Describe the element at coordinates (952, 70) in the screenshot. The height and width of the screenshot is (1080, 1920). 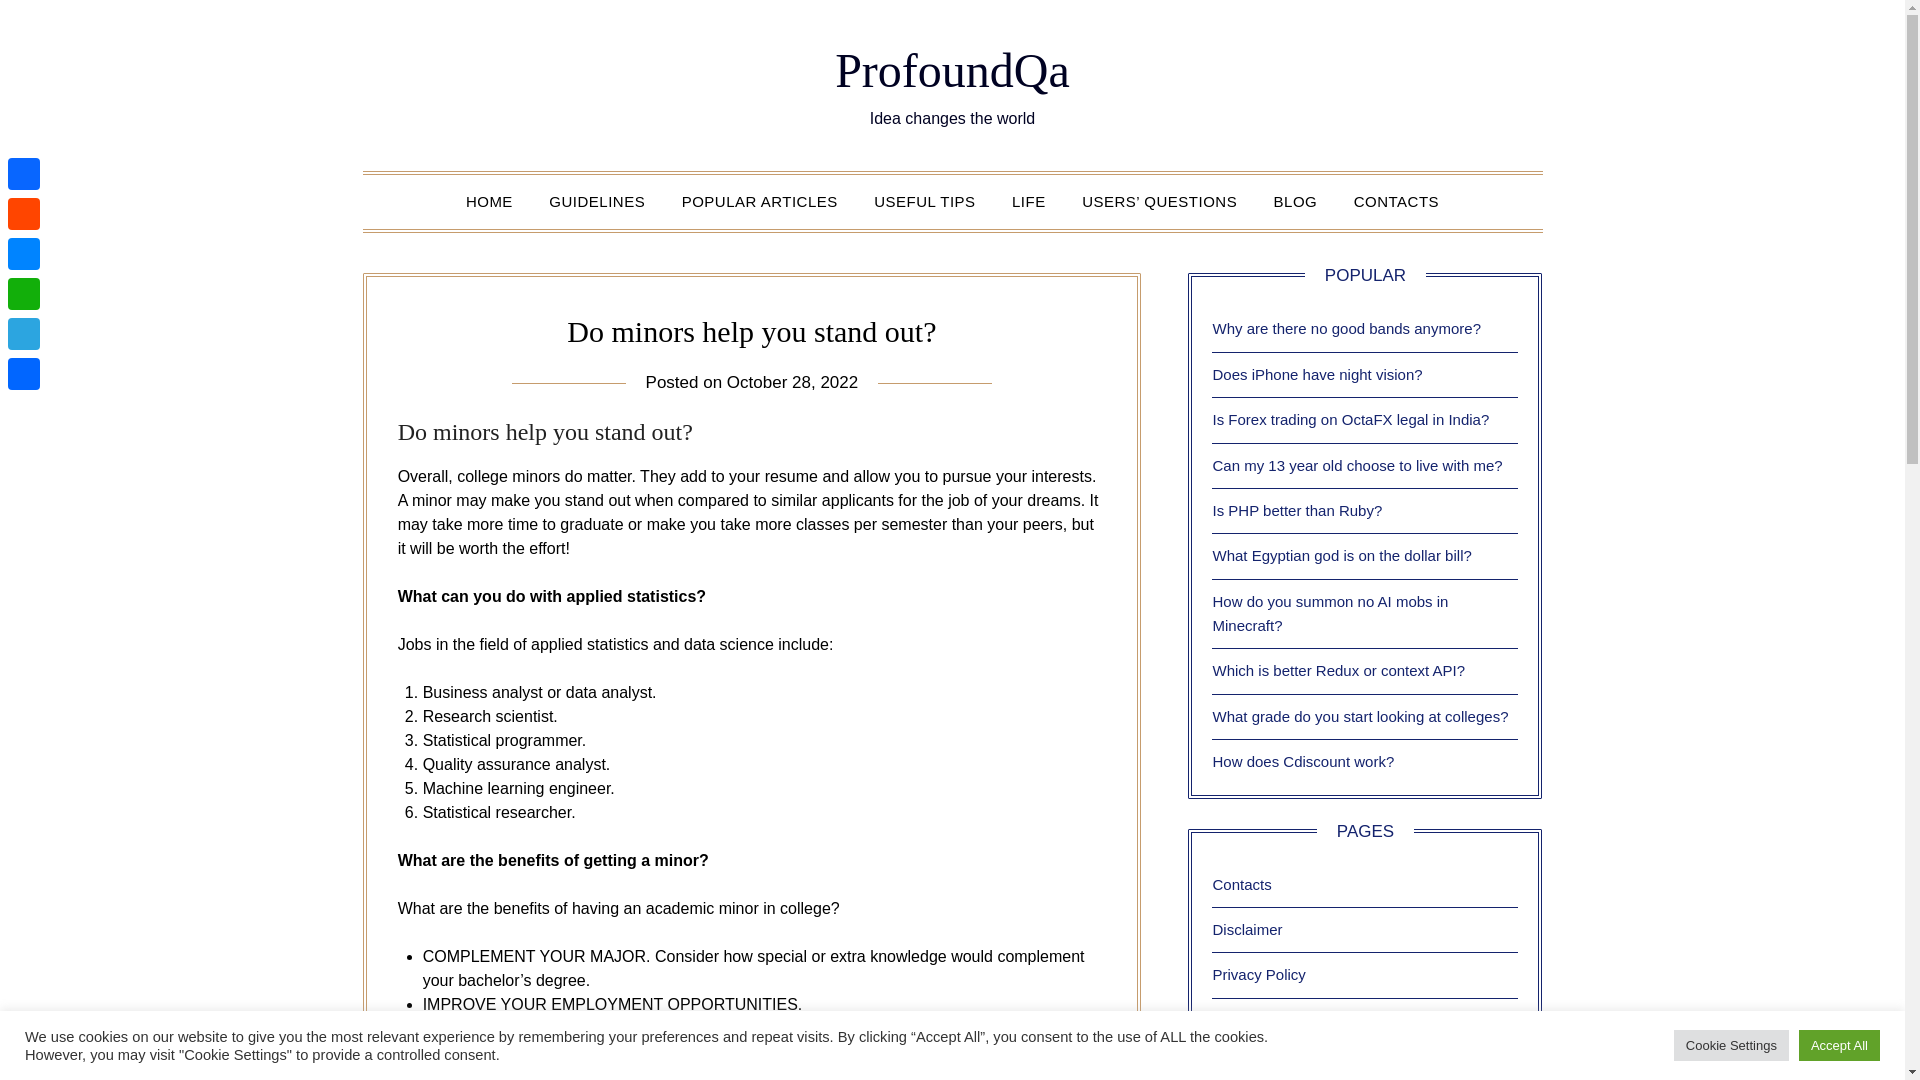
I see `ProfoundQa` at that location.